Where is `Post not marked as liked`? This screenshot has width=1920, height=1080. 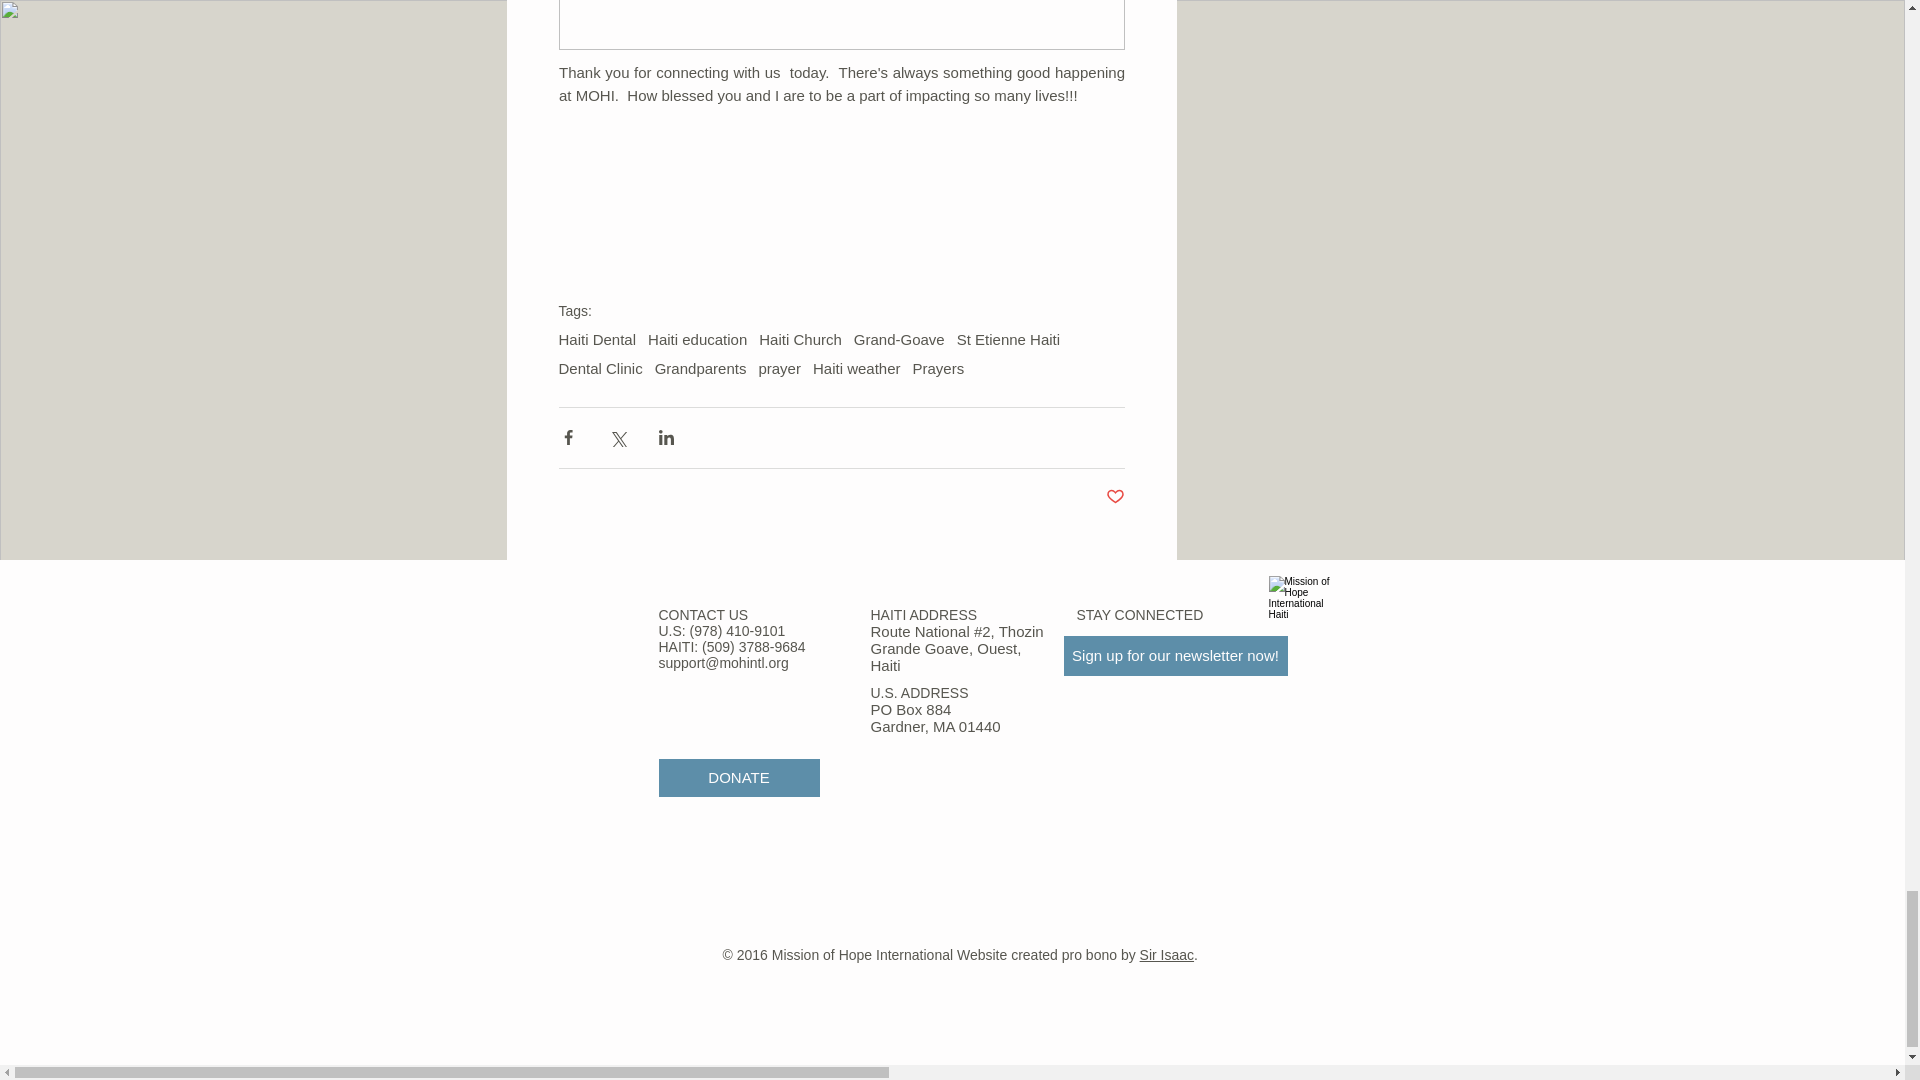
Post not marked as liked is located at coordinates (1115, 497).